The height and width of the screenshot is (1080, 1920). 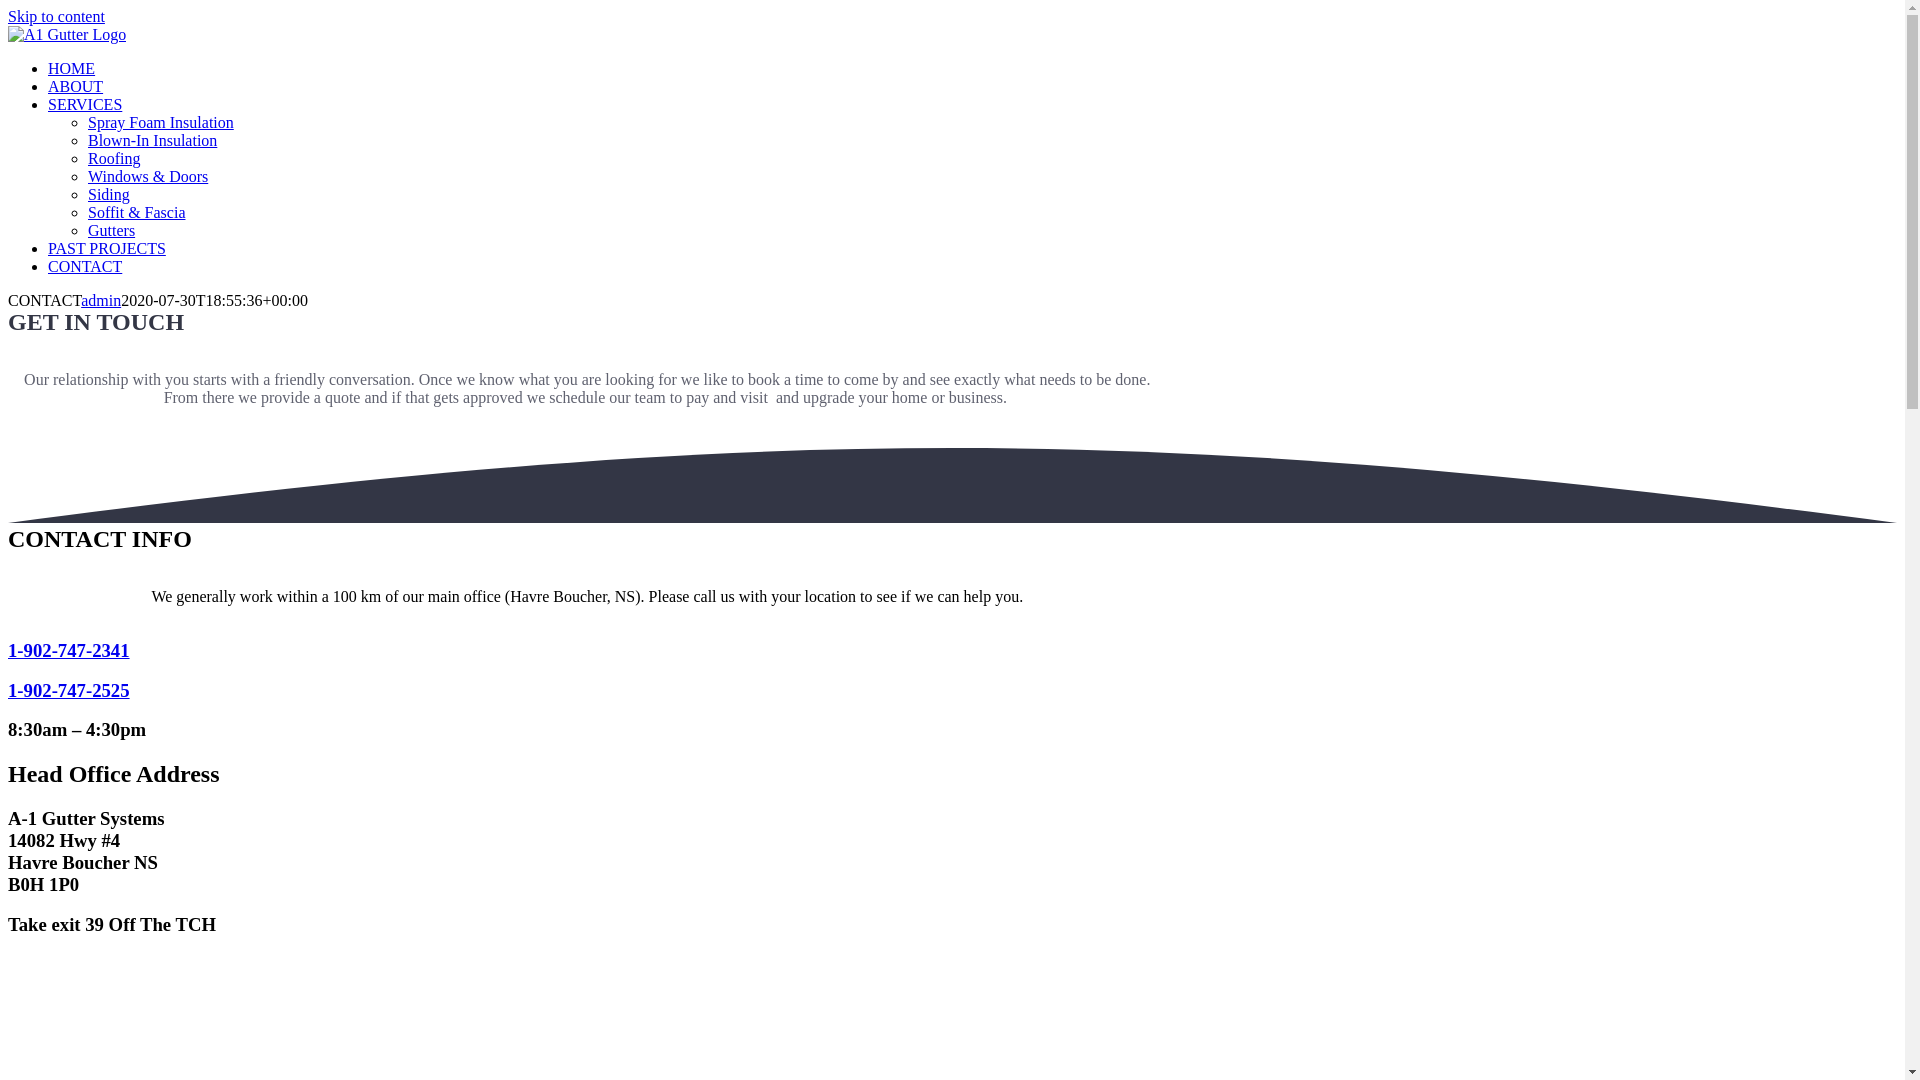 What do you see at coordinates (136, 212) in the screenshot?
I see `Soffit & Fascia` at bounding box center [136, 212].